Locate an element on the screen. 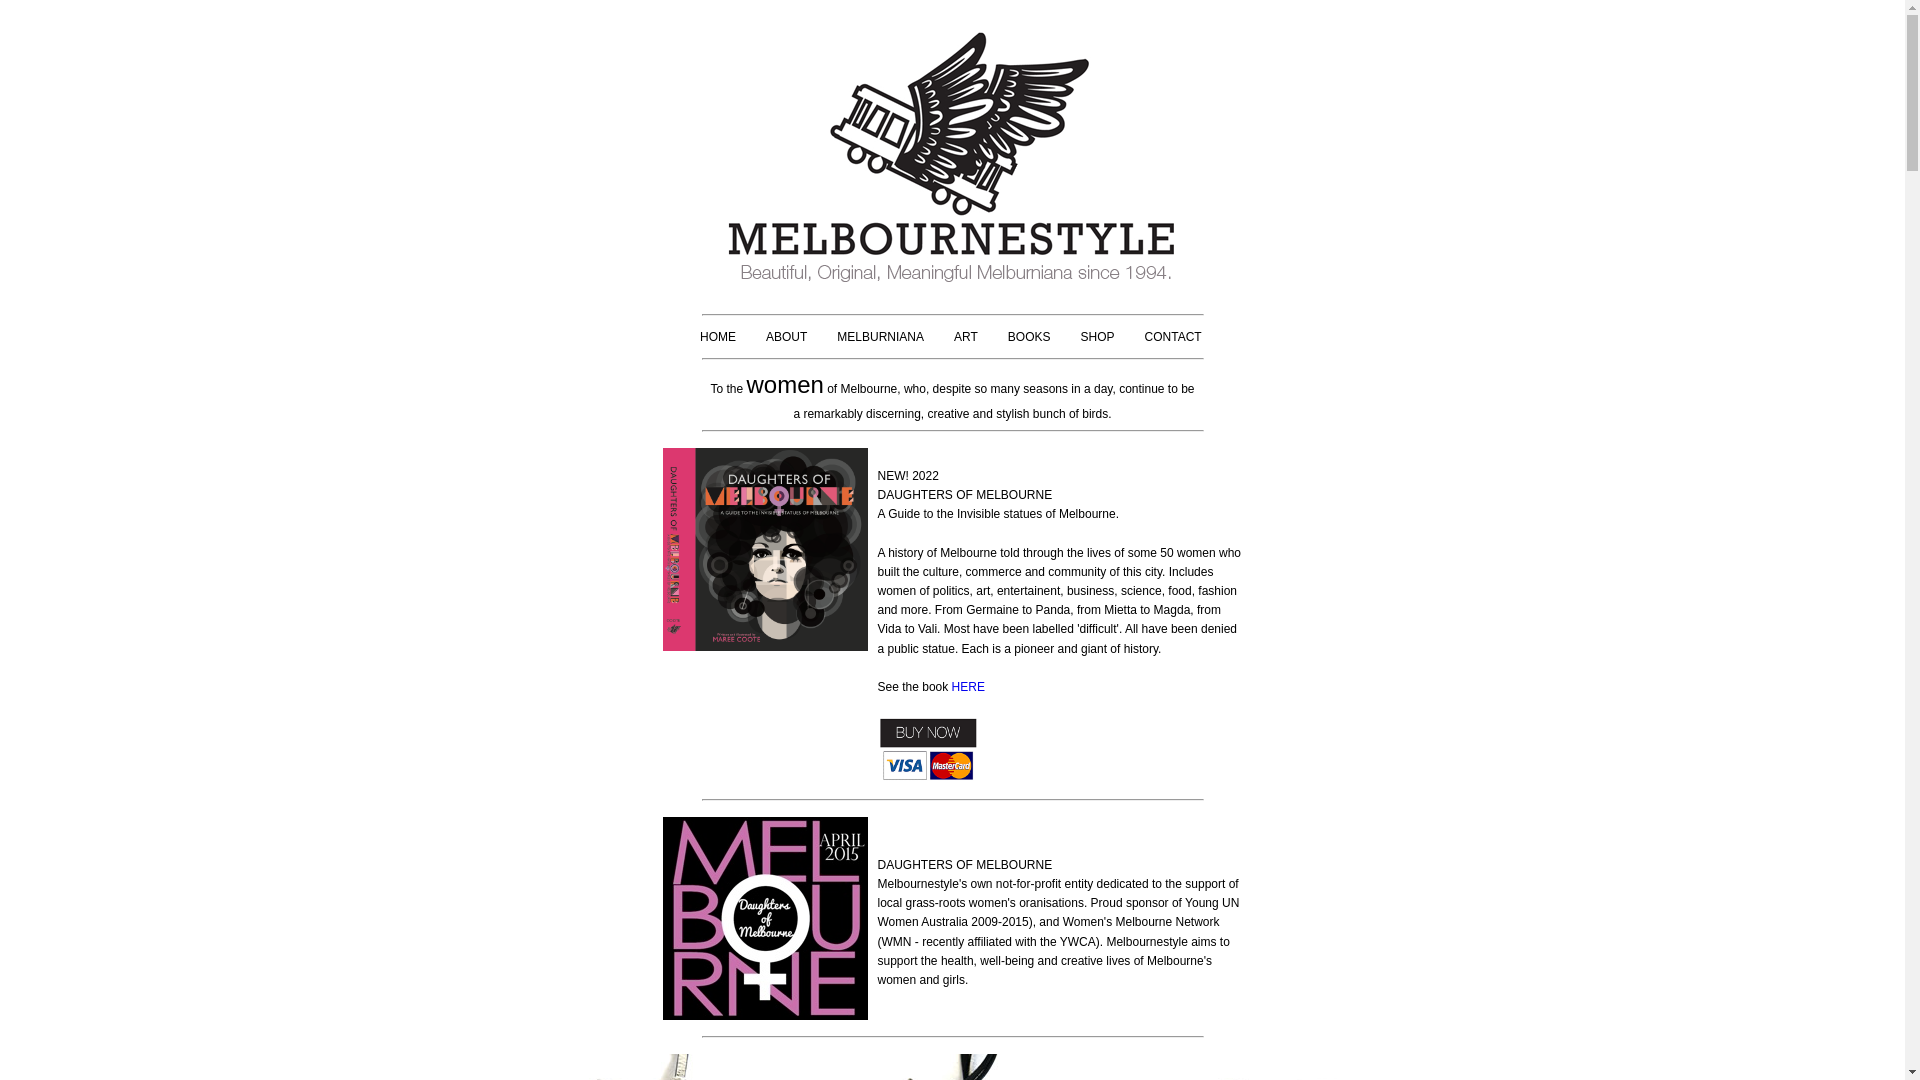  HERE is located at coordinates (968, 687).